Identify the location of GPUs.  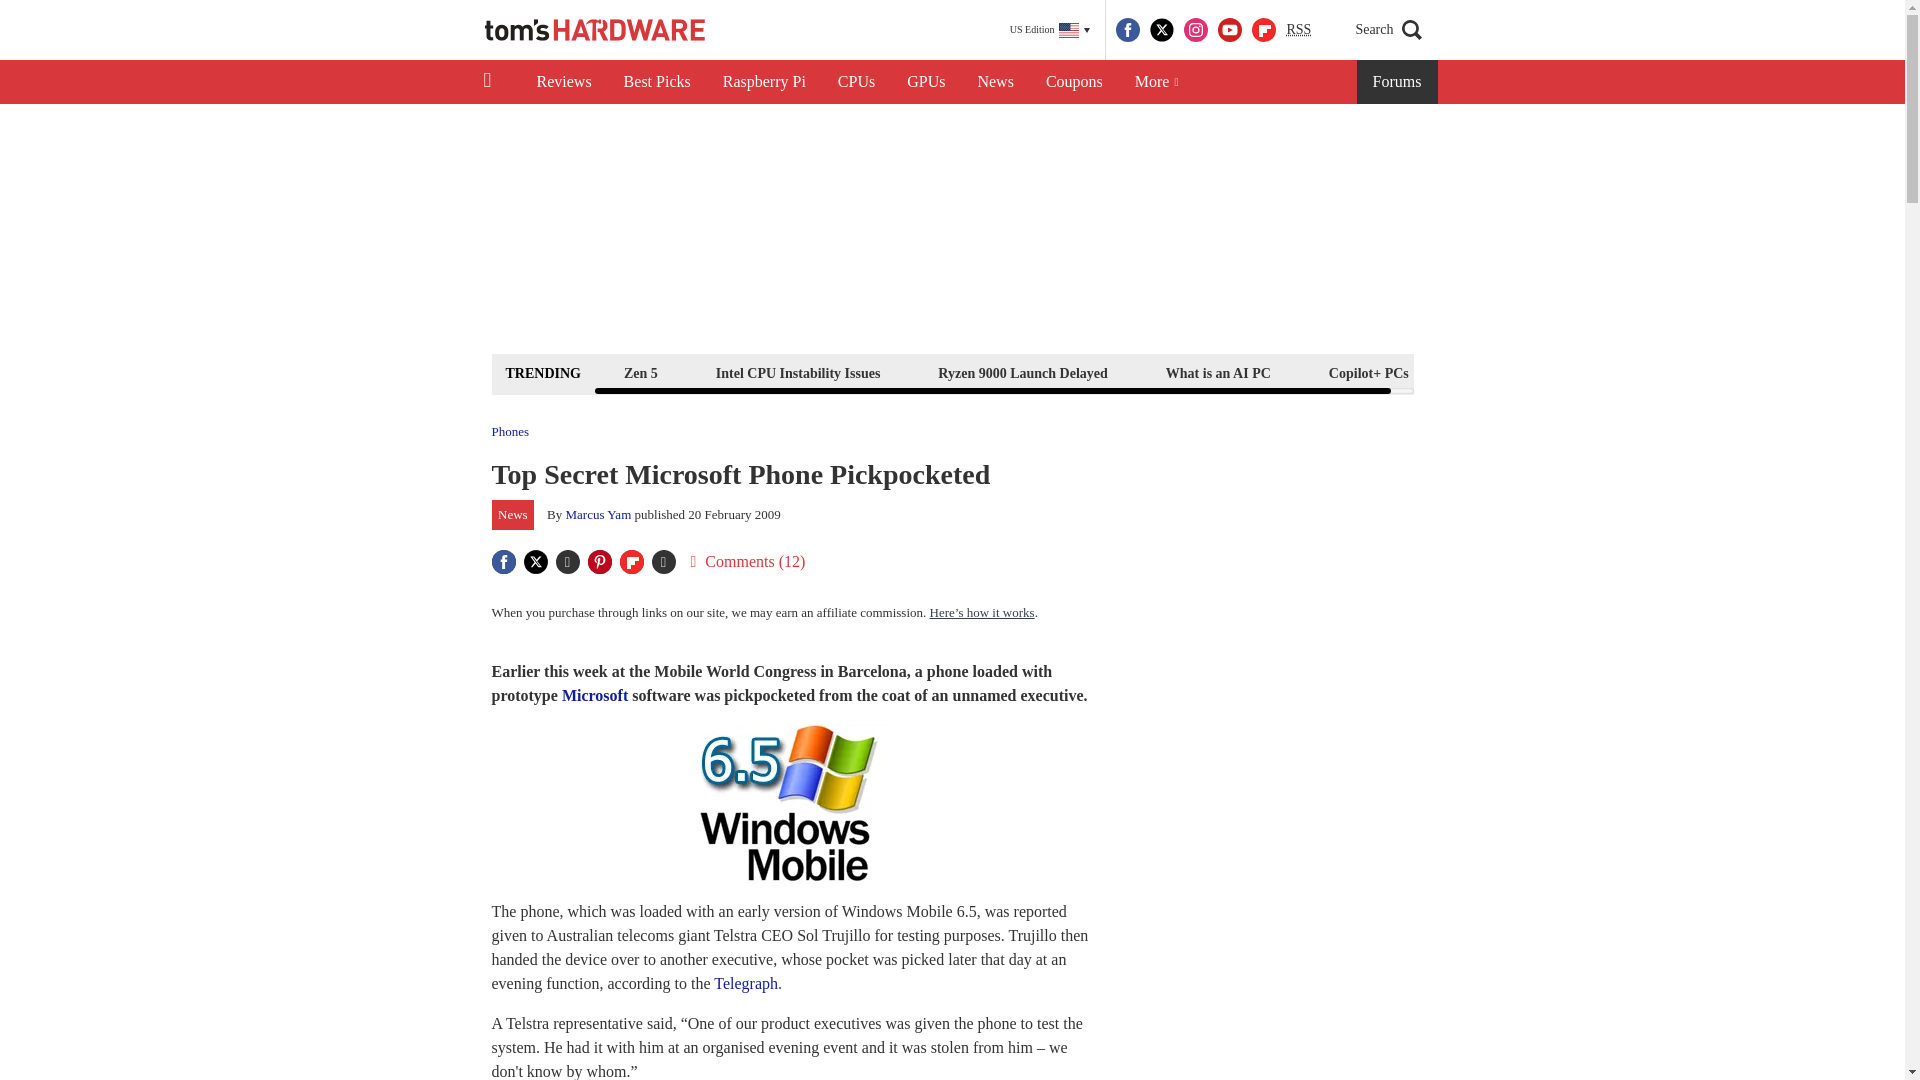
(926, 82).